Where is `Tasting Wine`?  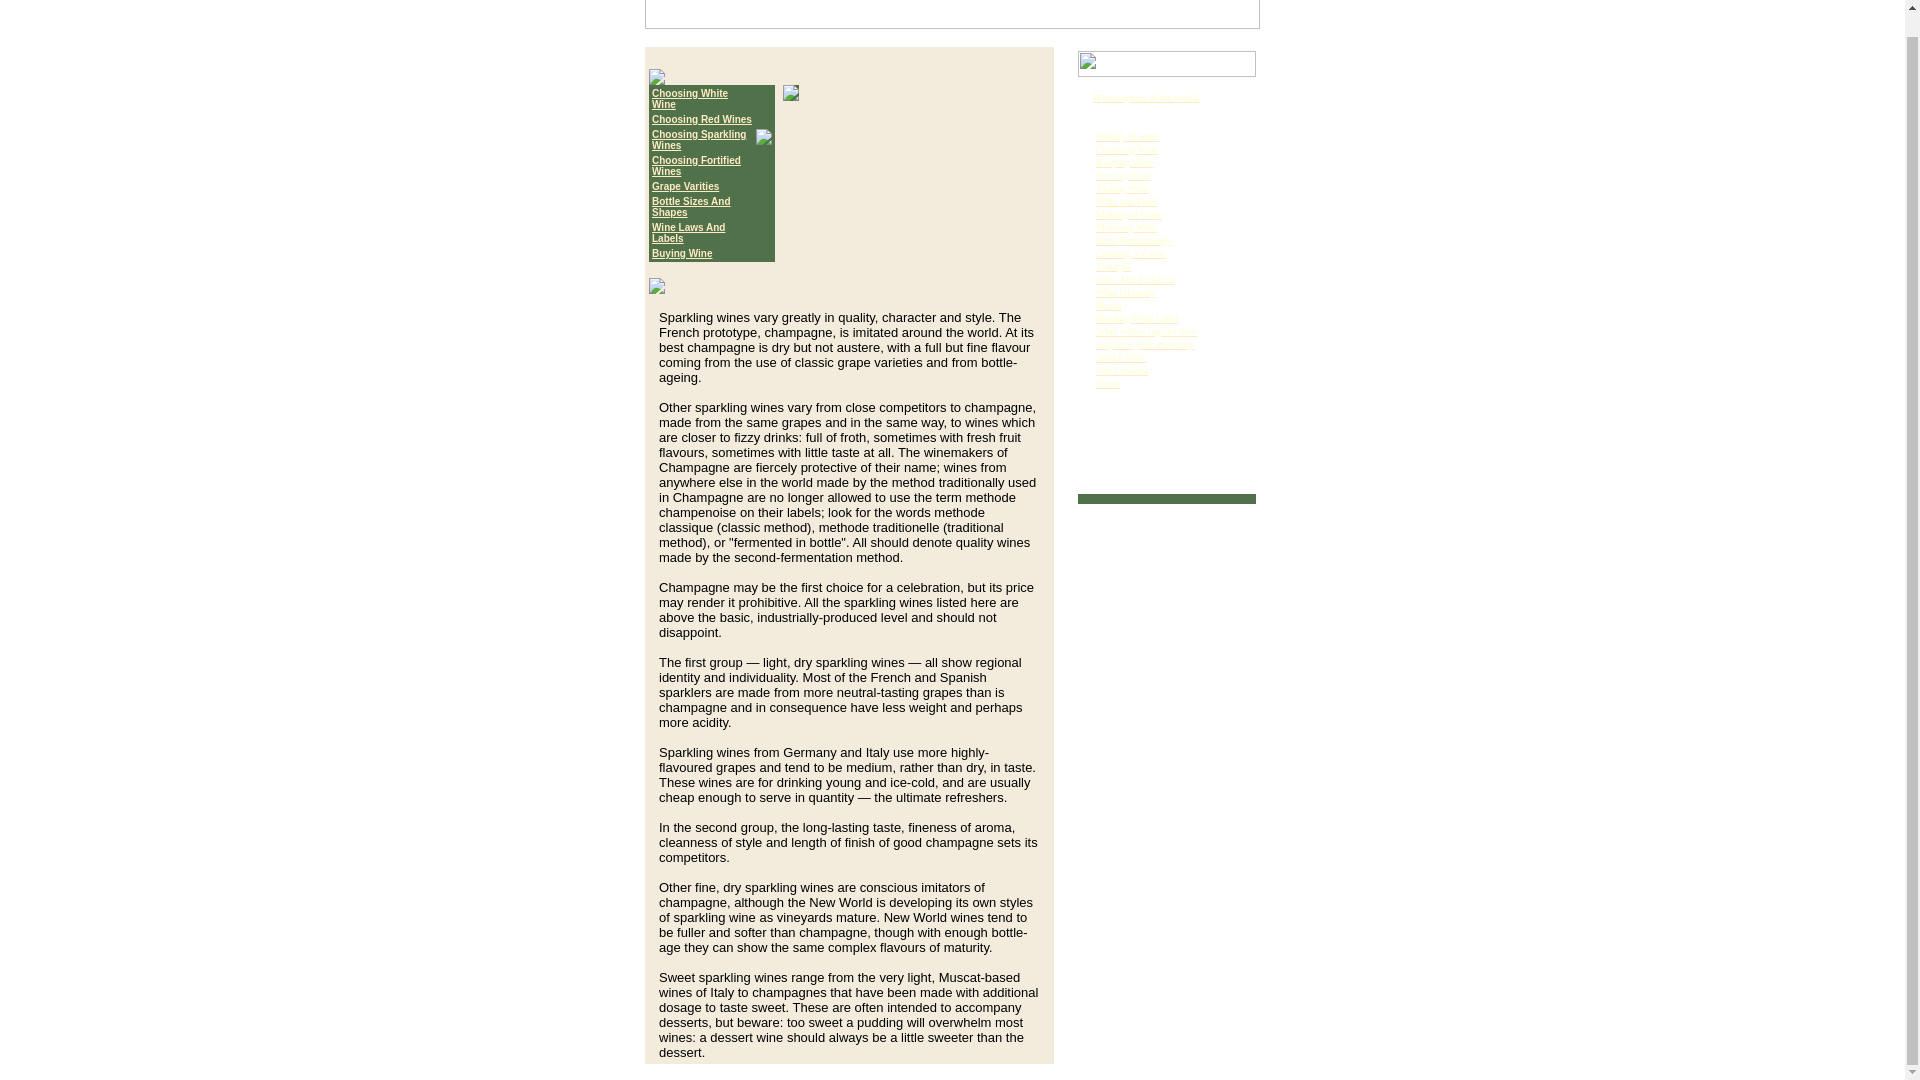 Tasting Wine is located at coordinates (1122, 188).